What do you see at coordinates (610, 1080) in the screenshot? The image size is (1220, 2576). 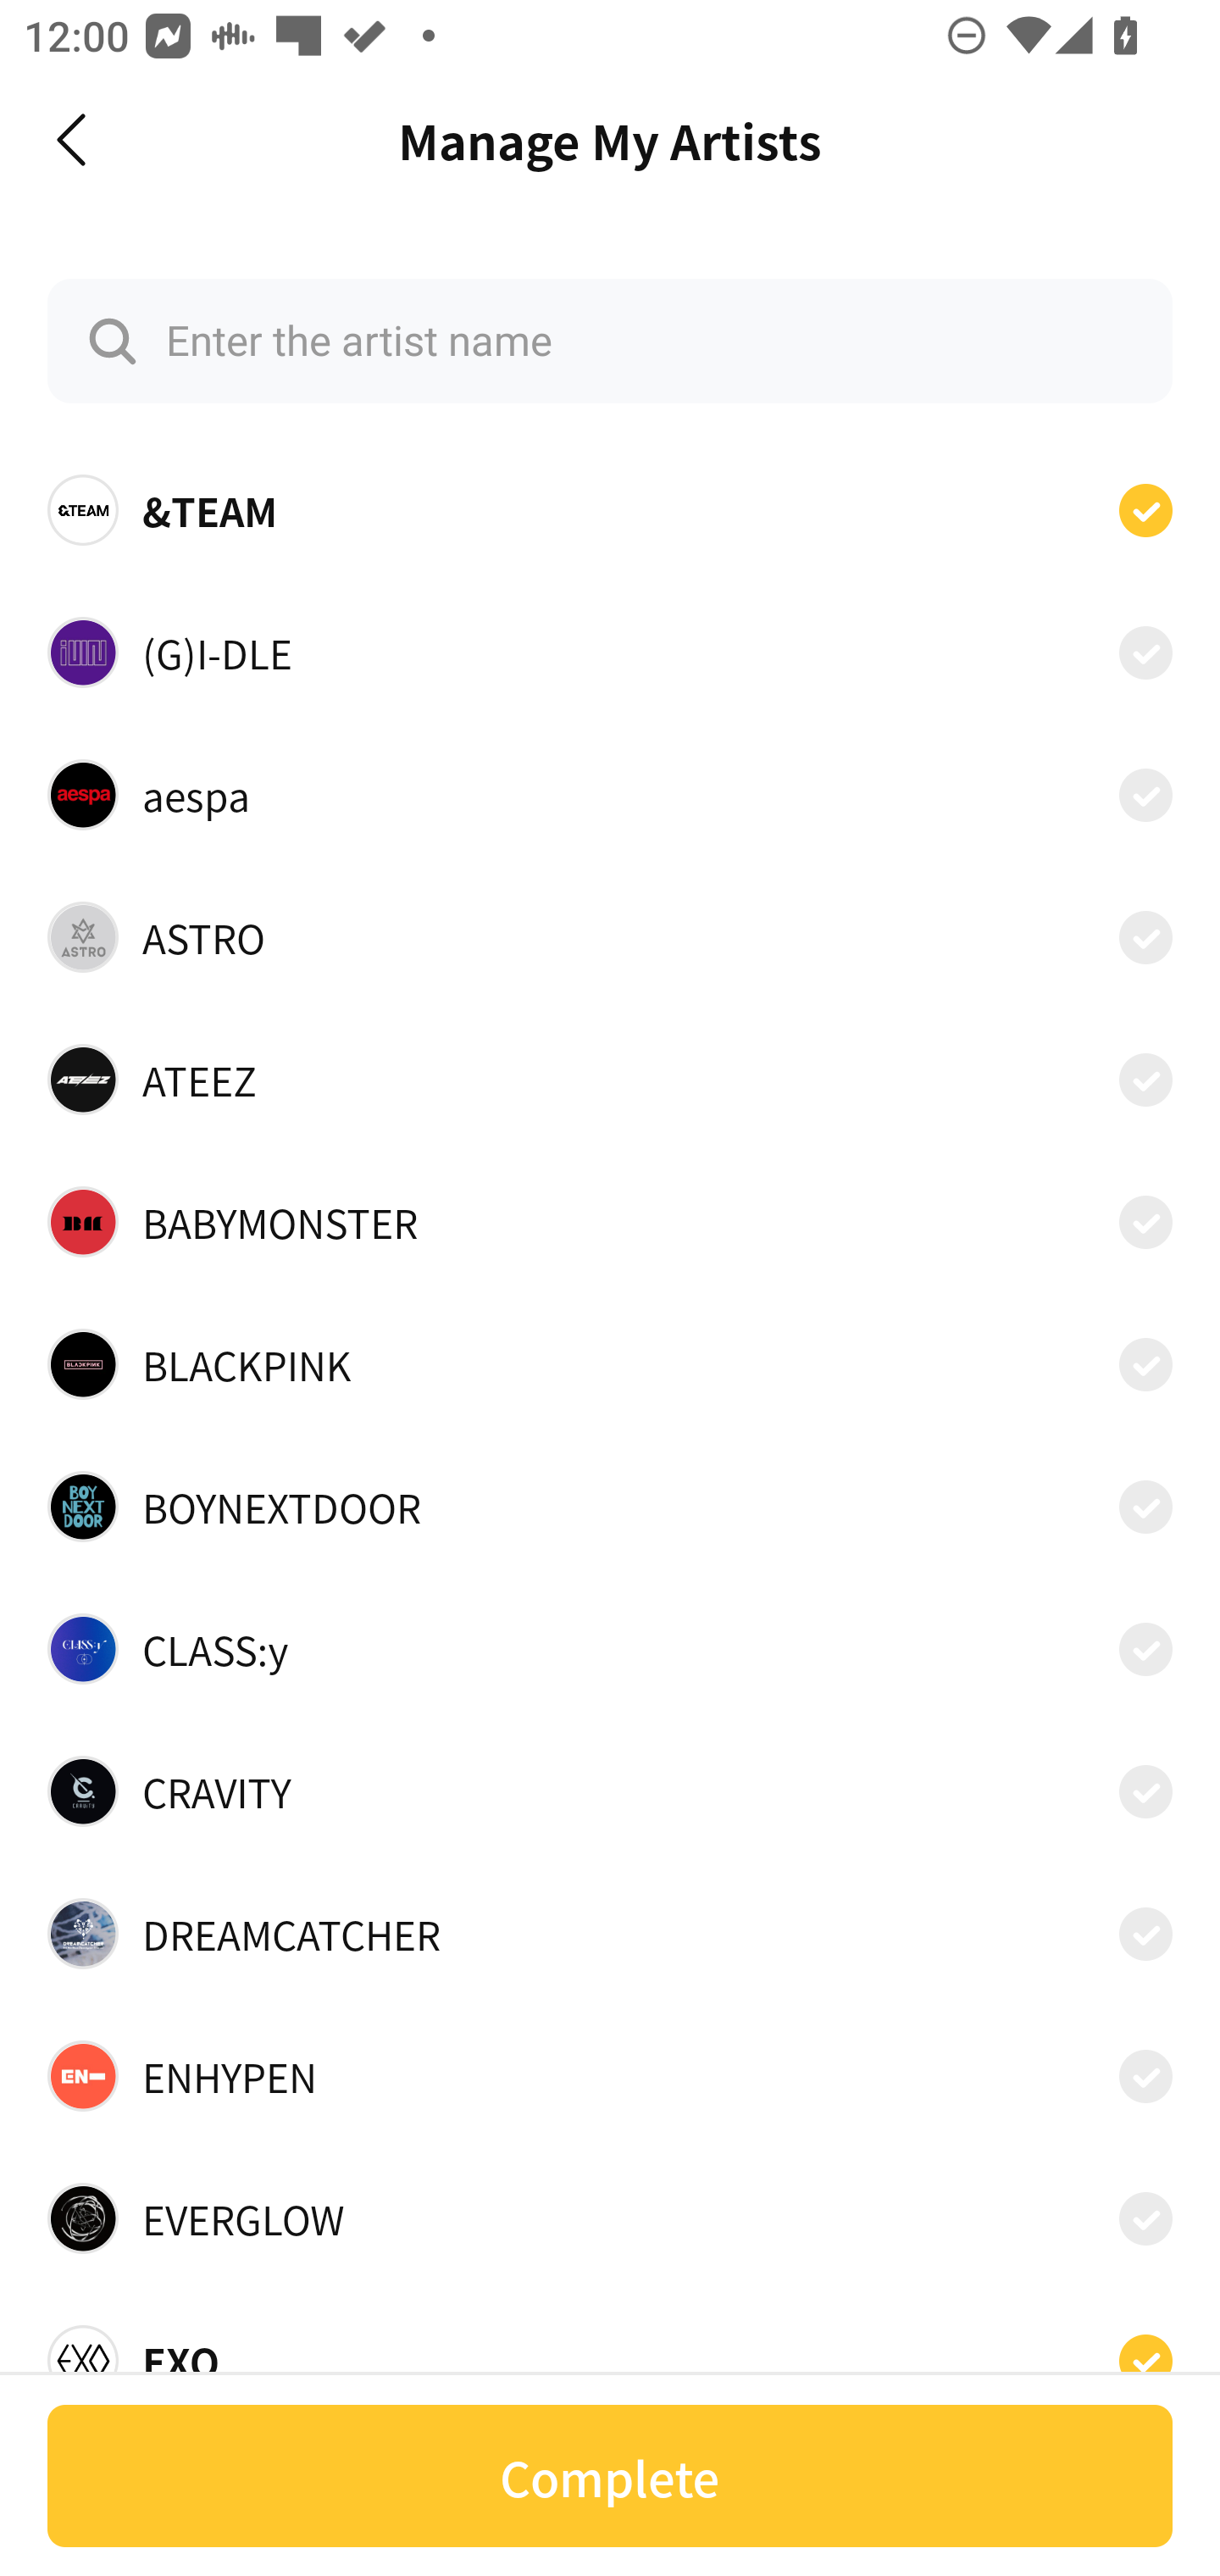 I see `ATEEZ` at bounding box center [610, 1080].